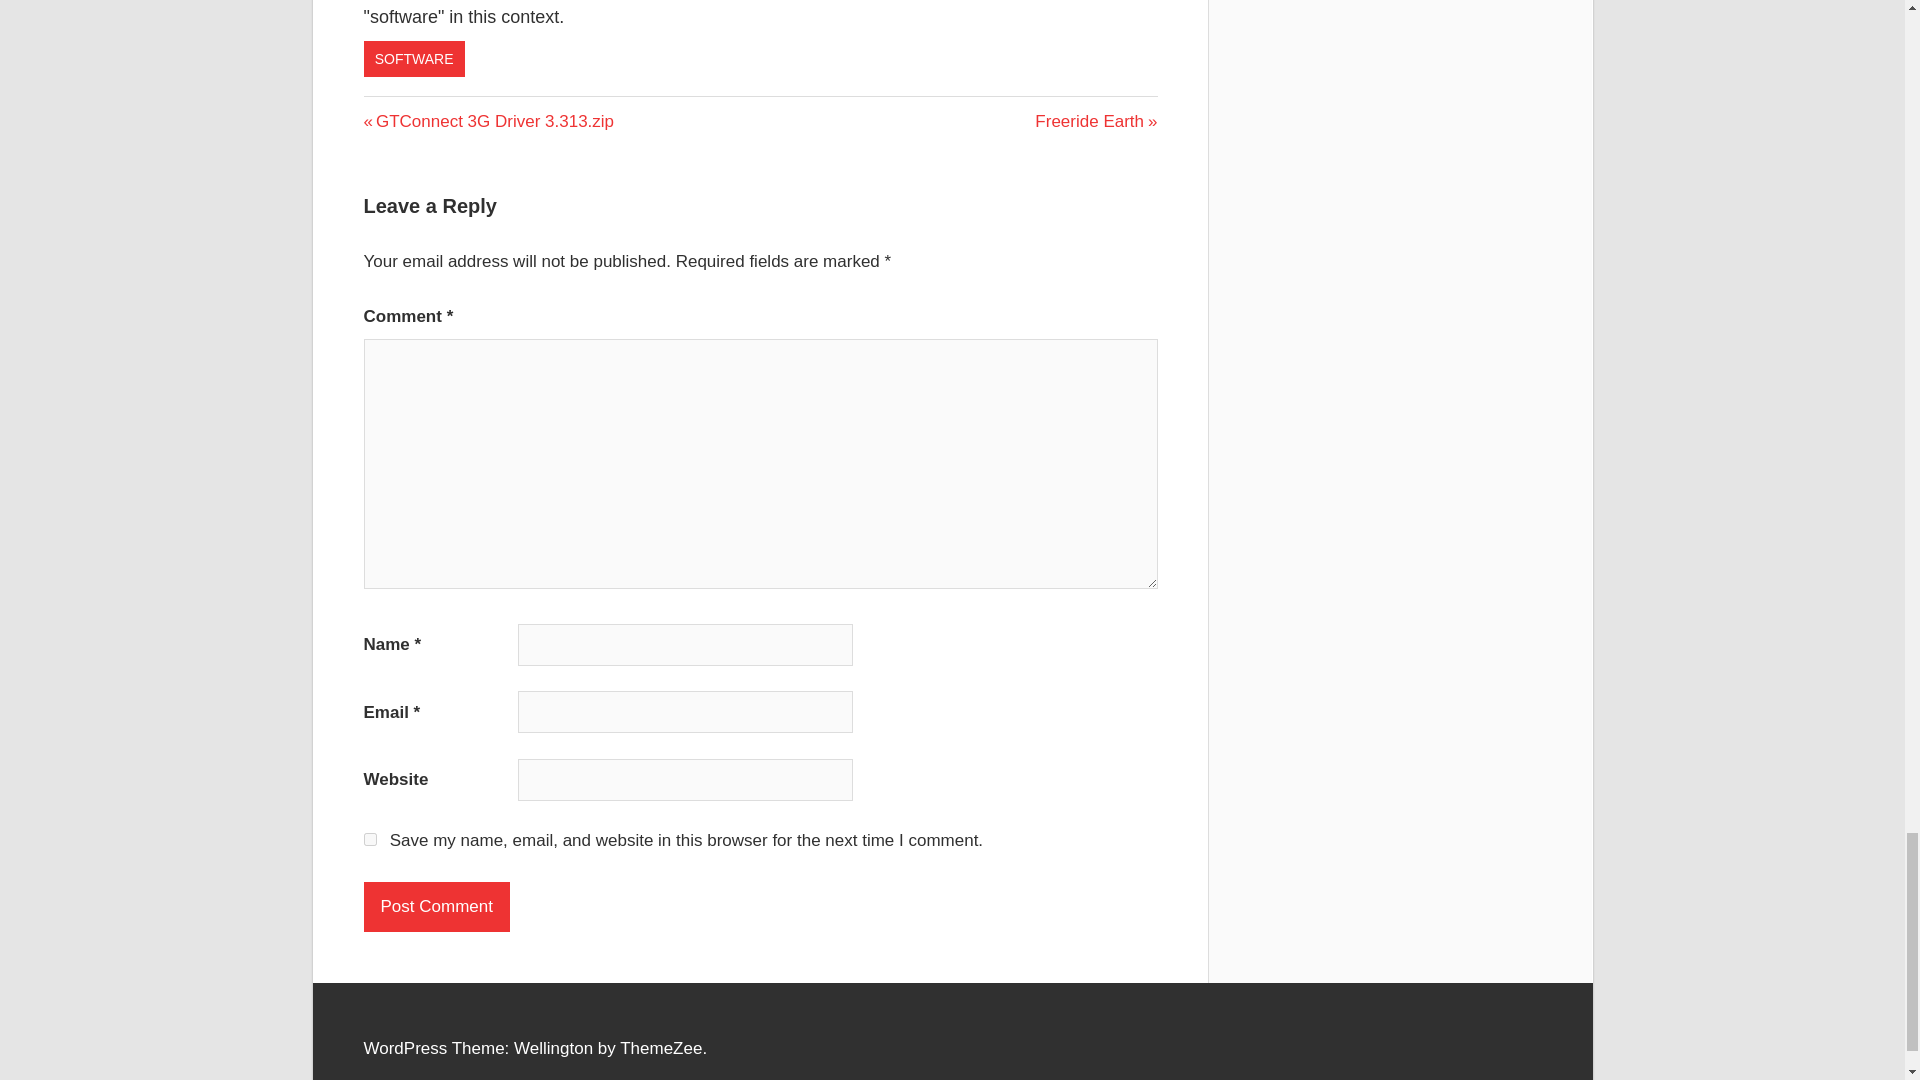  I want to click on Post Comment, so click(437, 907).